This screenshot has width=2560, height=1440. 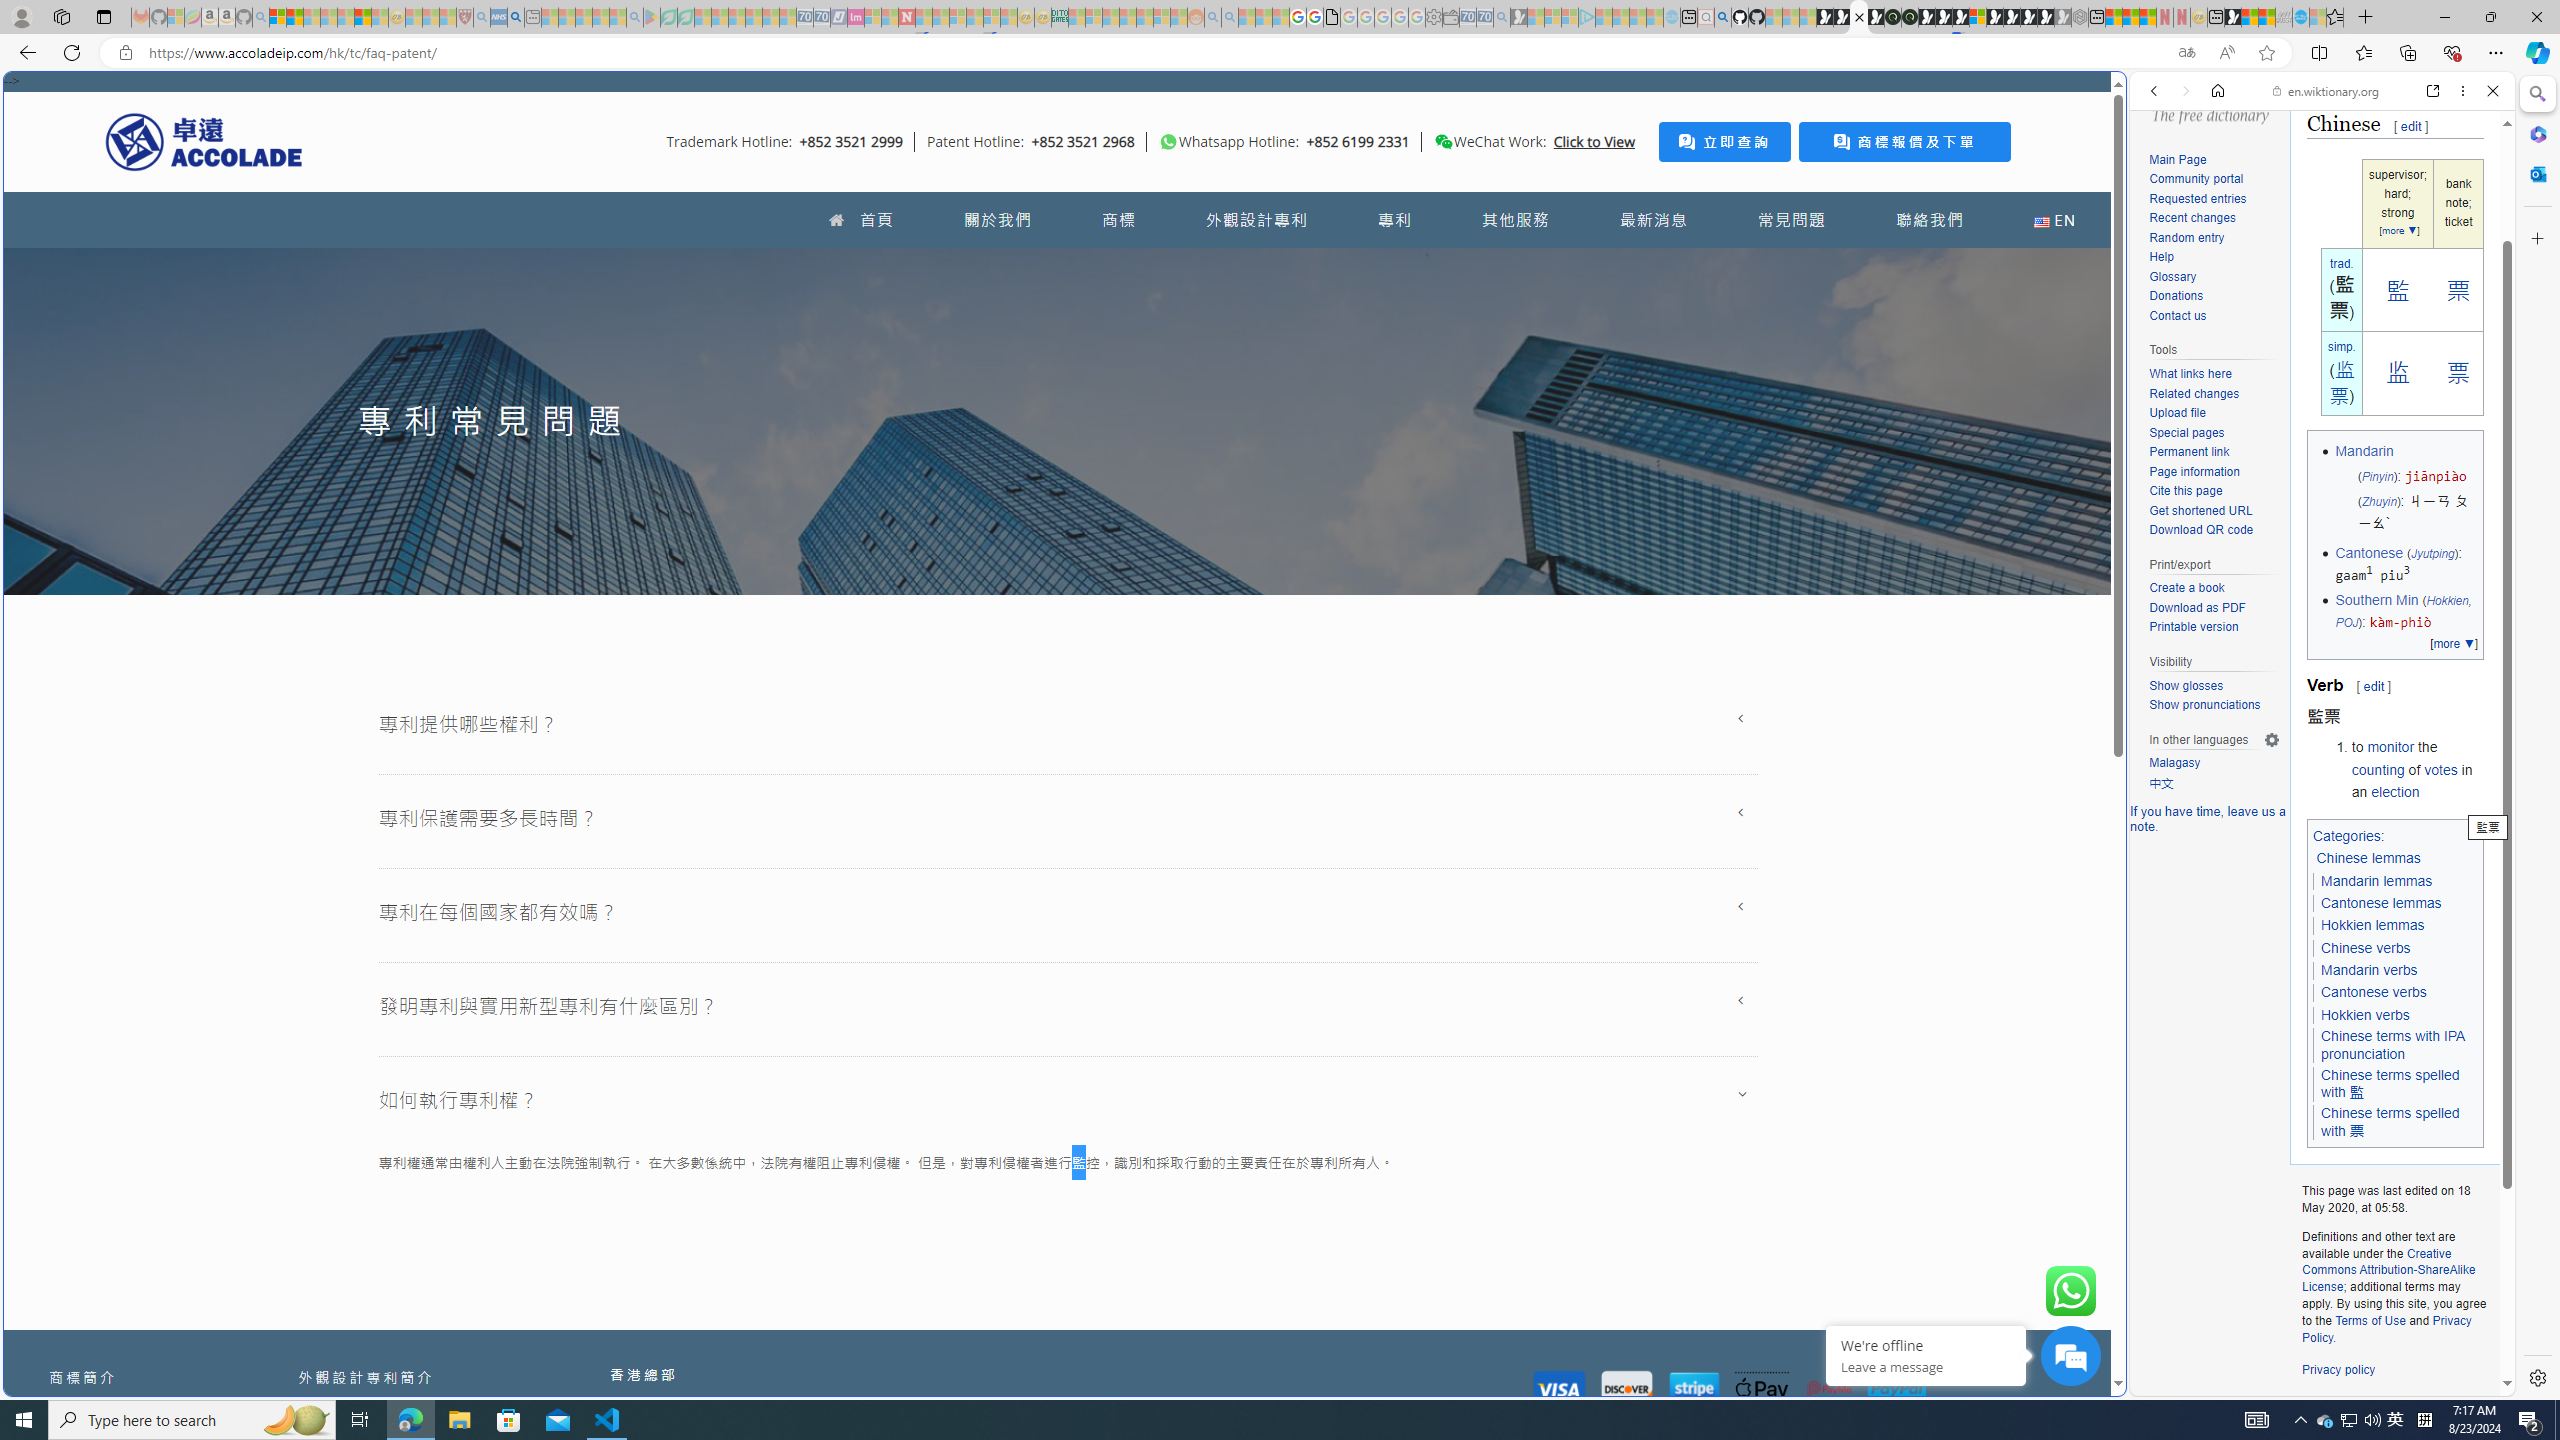 I want to click on Mandarin lemmas, so click(x=2376, y=882).